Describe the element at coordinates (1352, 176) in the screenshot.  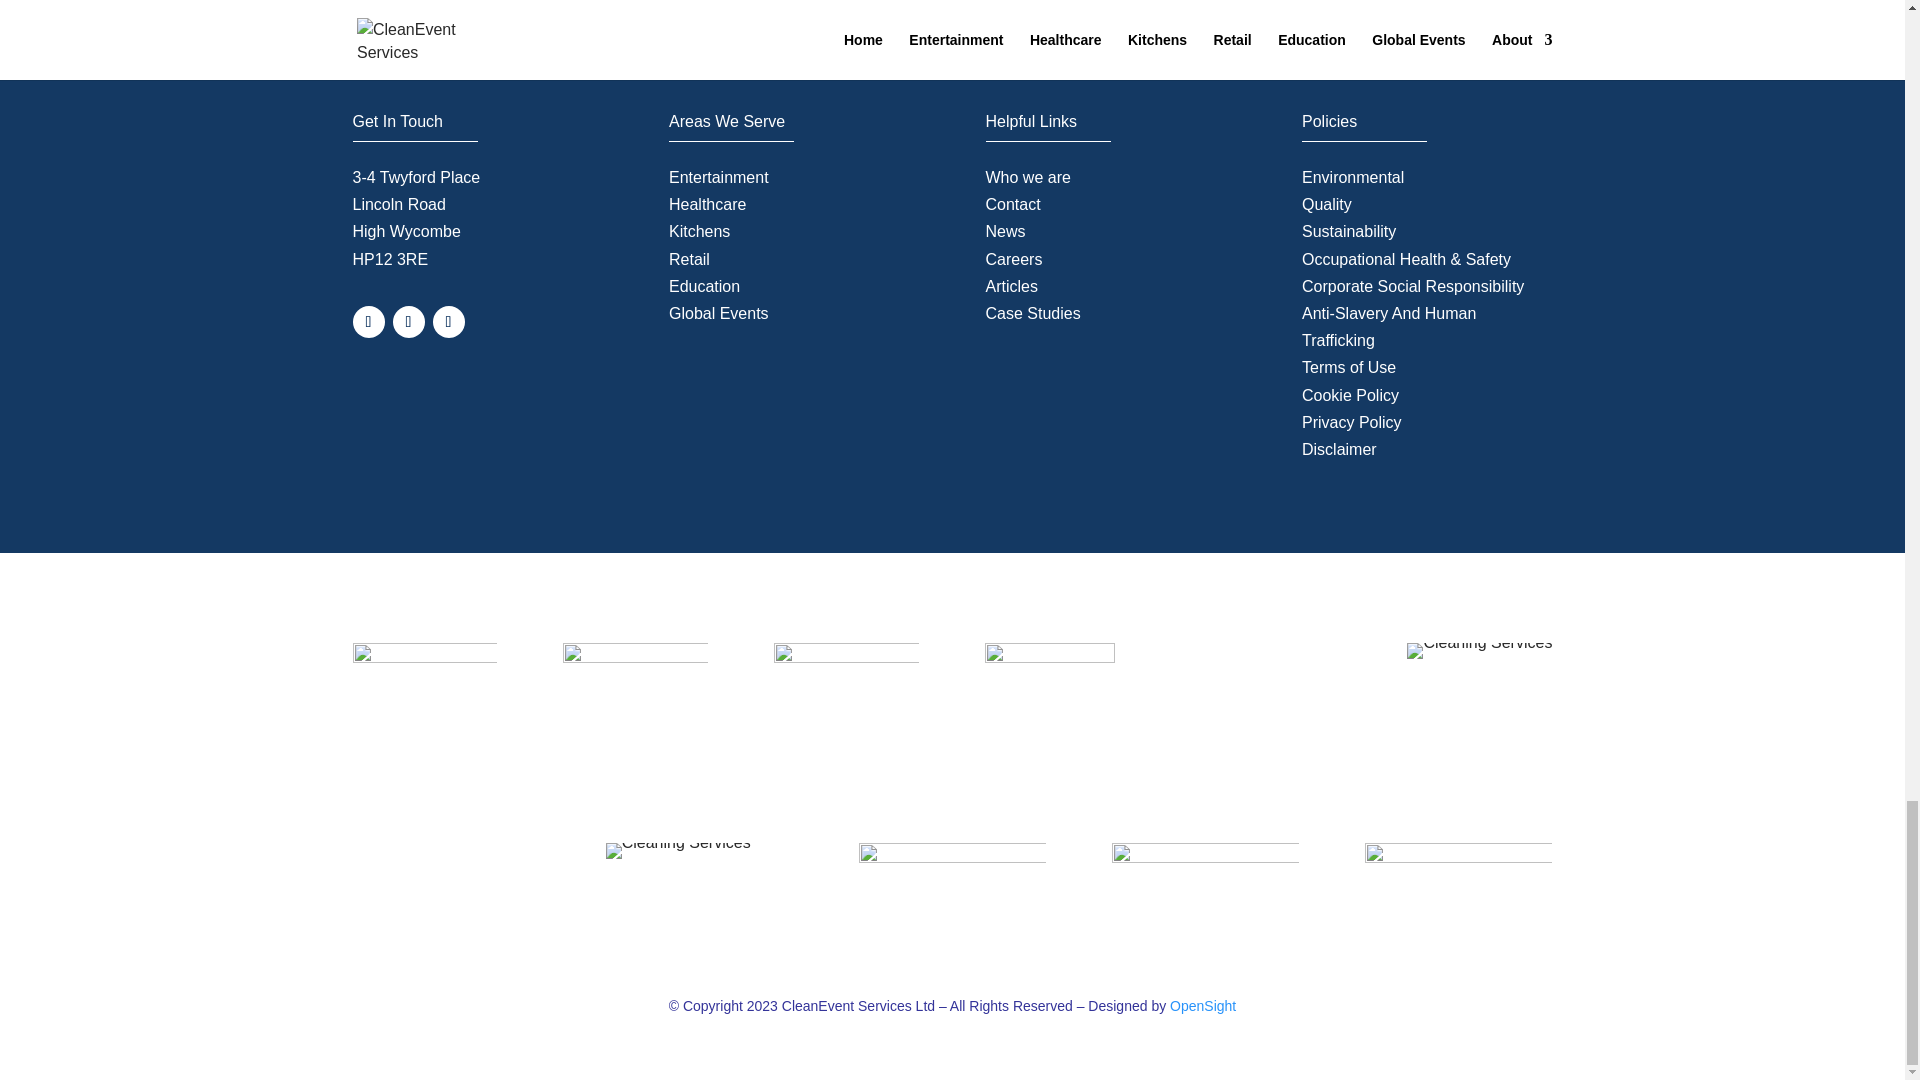
I see `Environmental` at that location.